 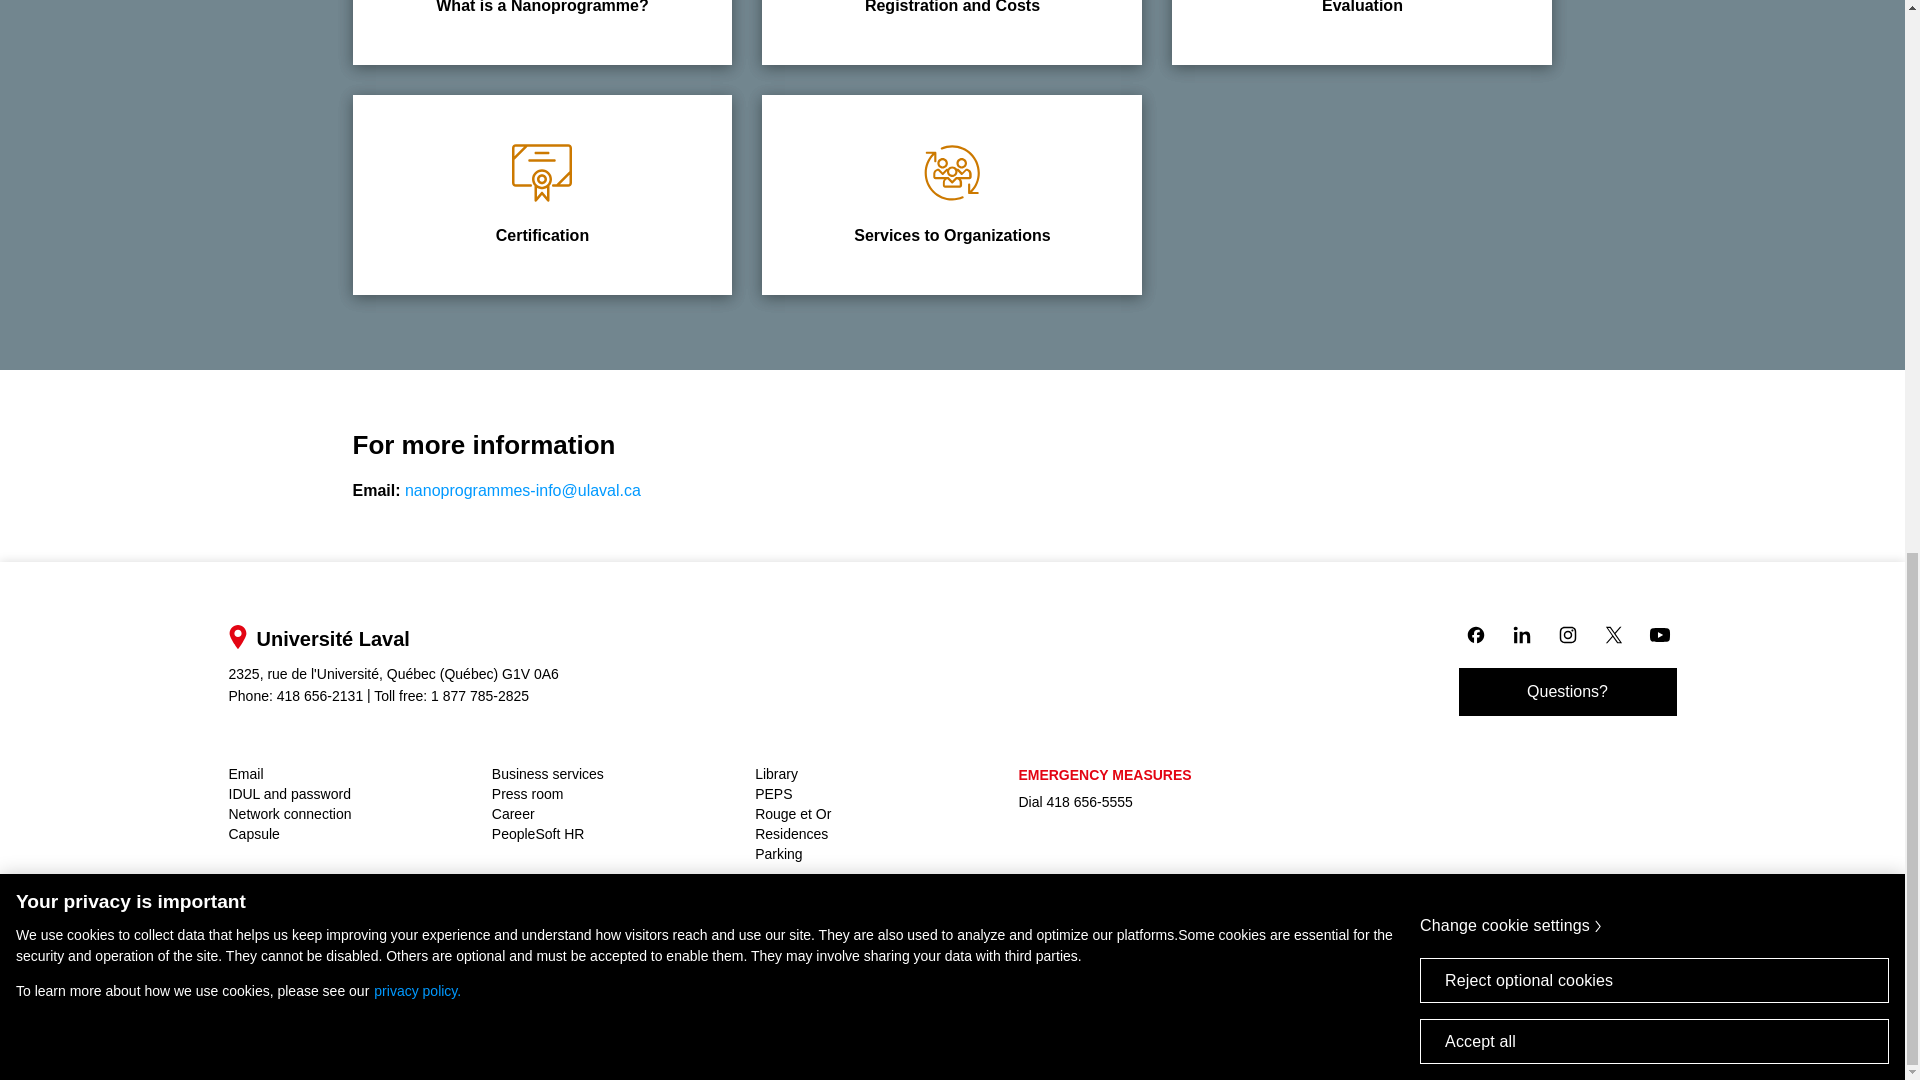 I want to click on Reconnaissance, so click(x=542, y=172).